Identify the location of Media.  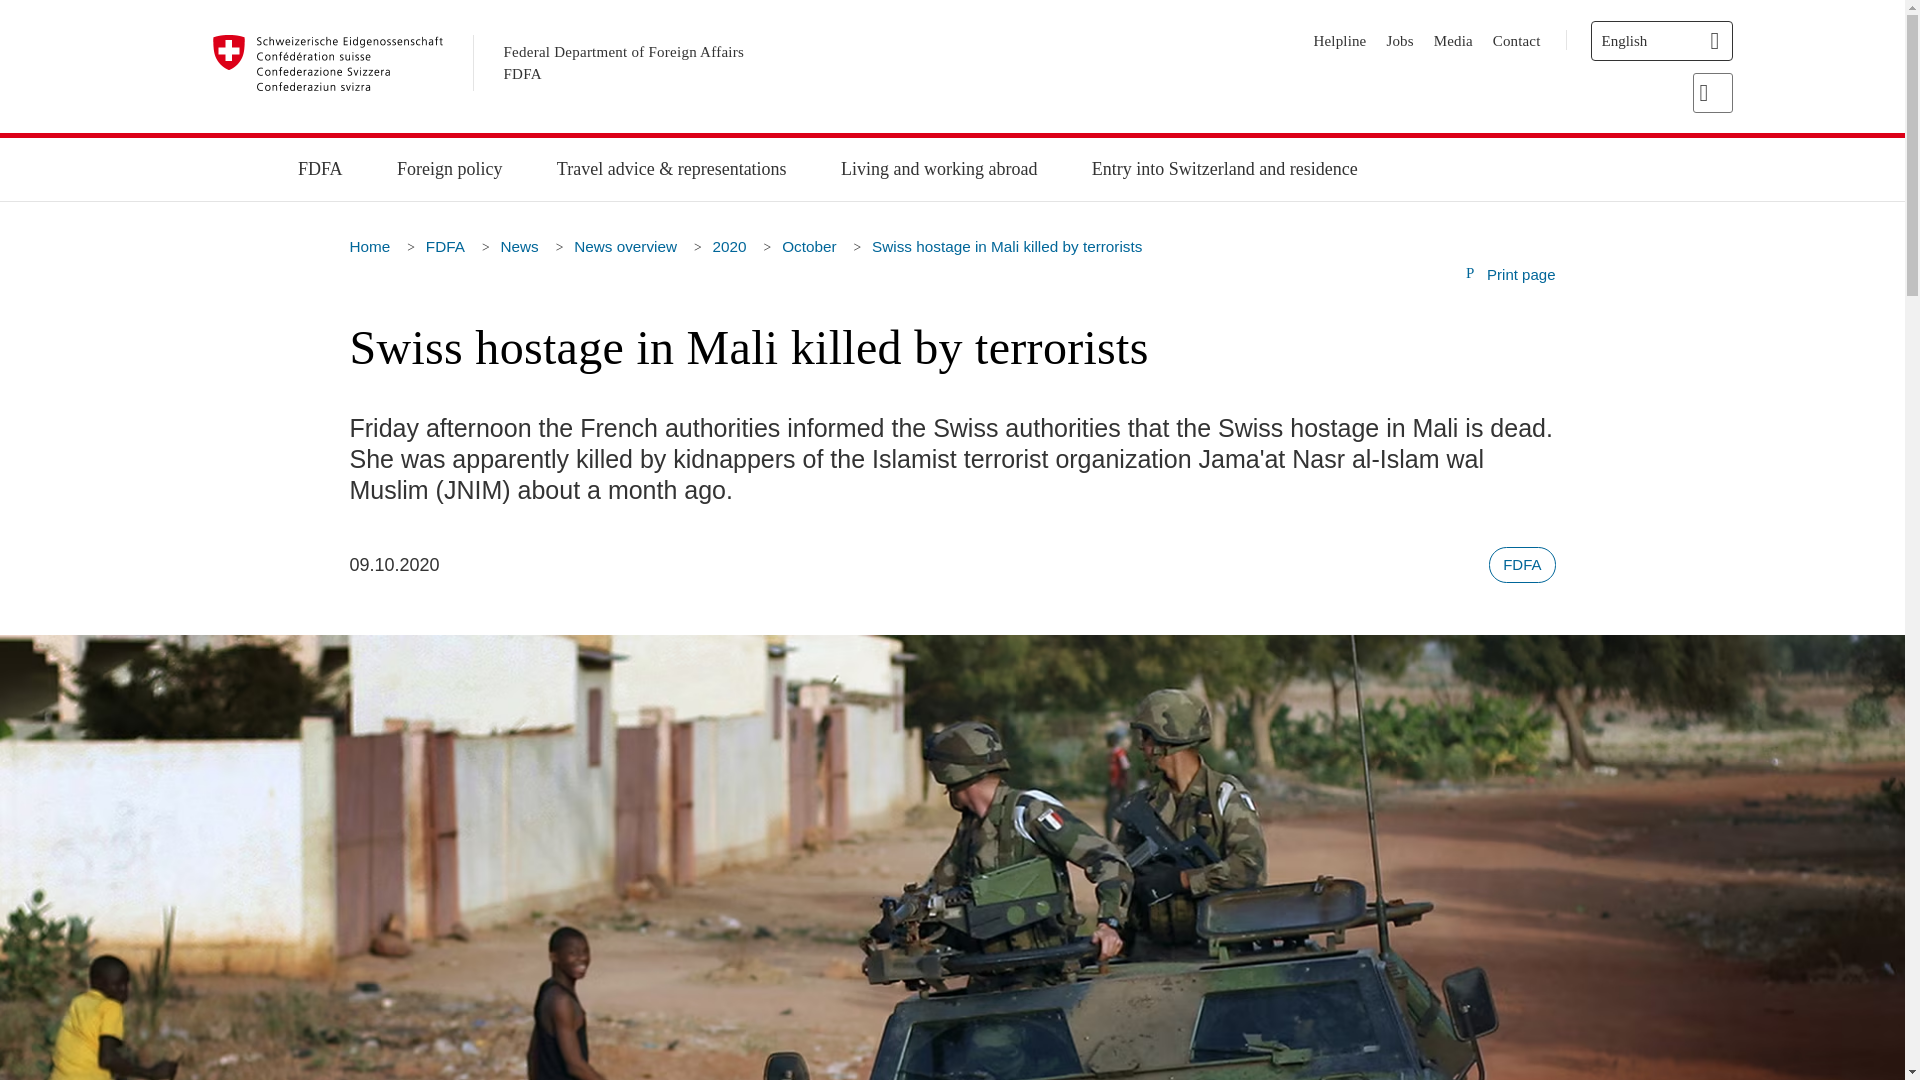
(1453, 40).